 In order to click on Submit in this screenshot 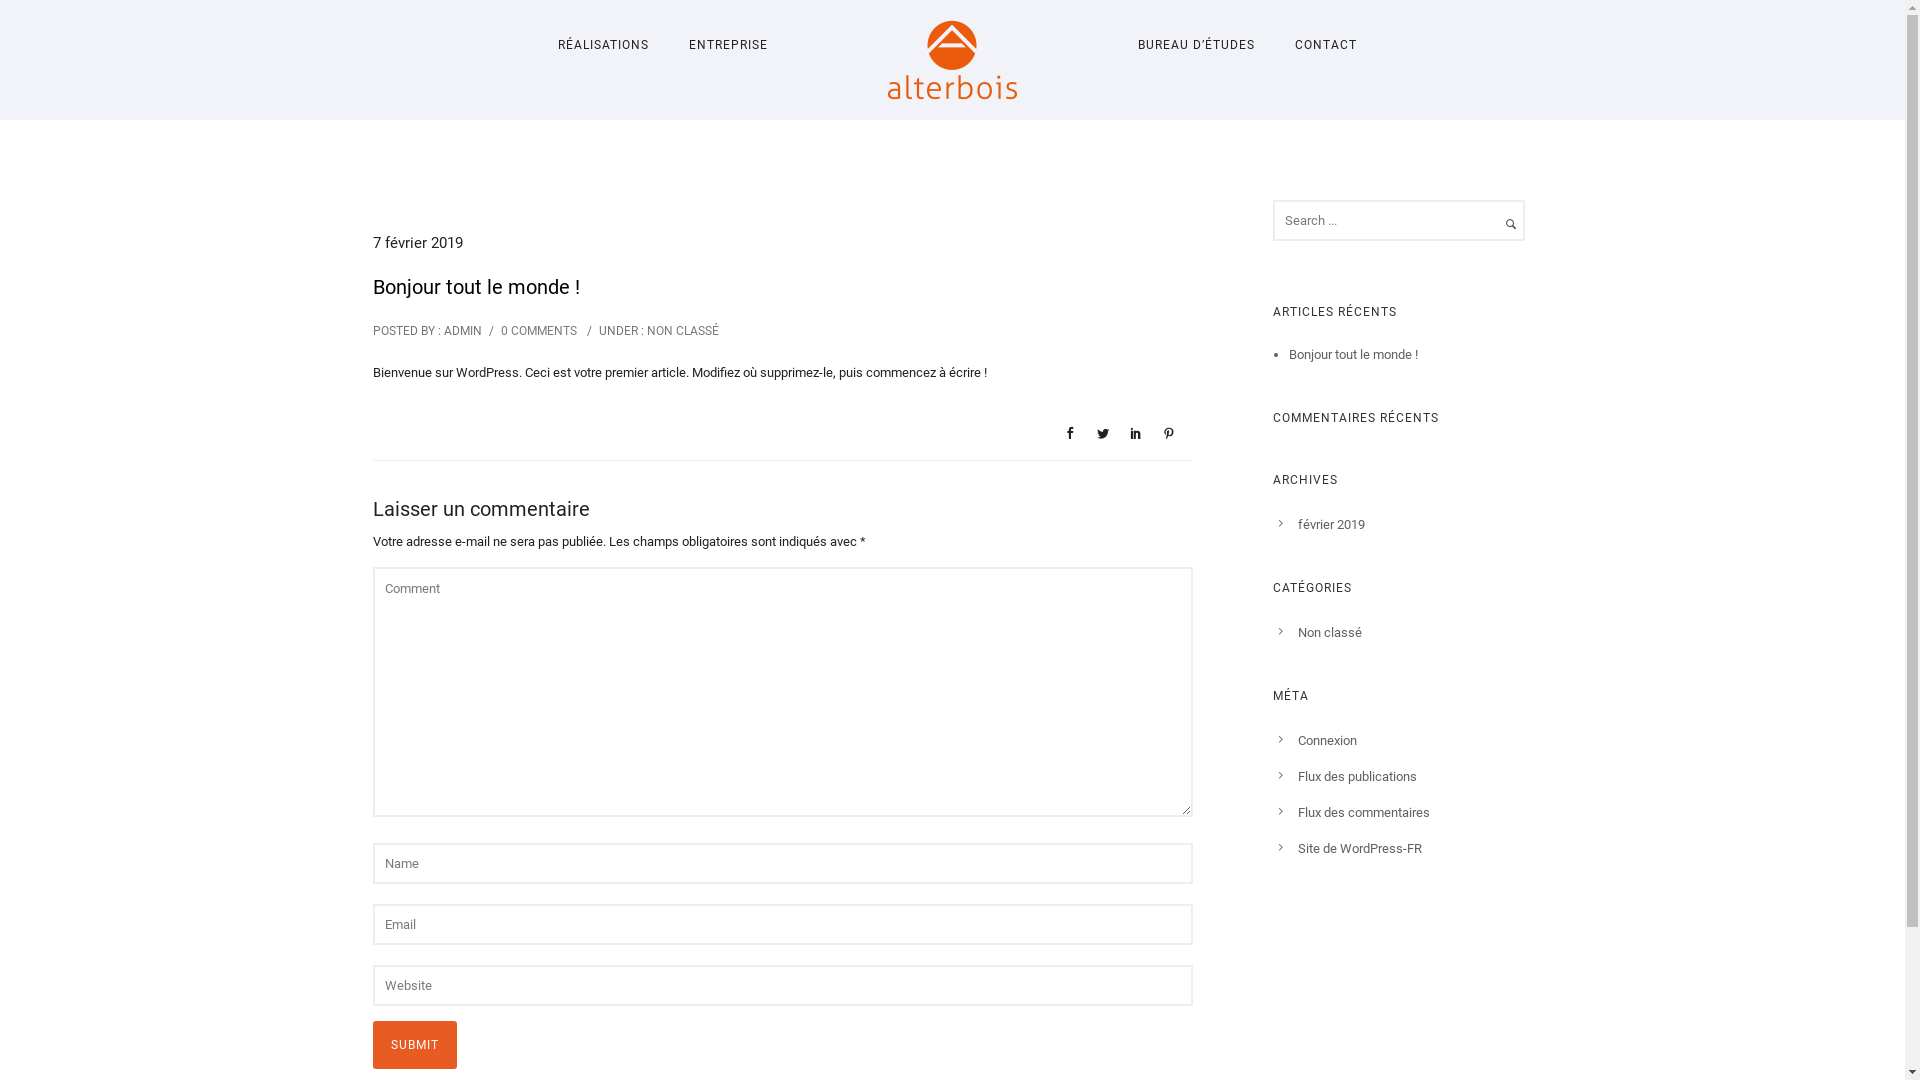, I will do `click(414, 1045)`.